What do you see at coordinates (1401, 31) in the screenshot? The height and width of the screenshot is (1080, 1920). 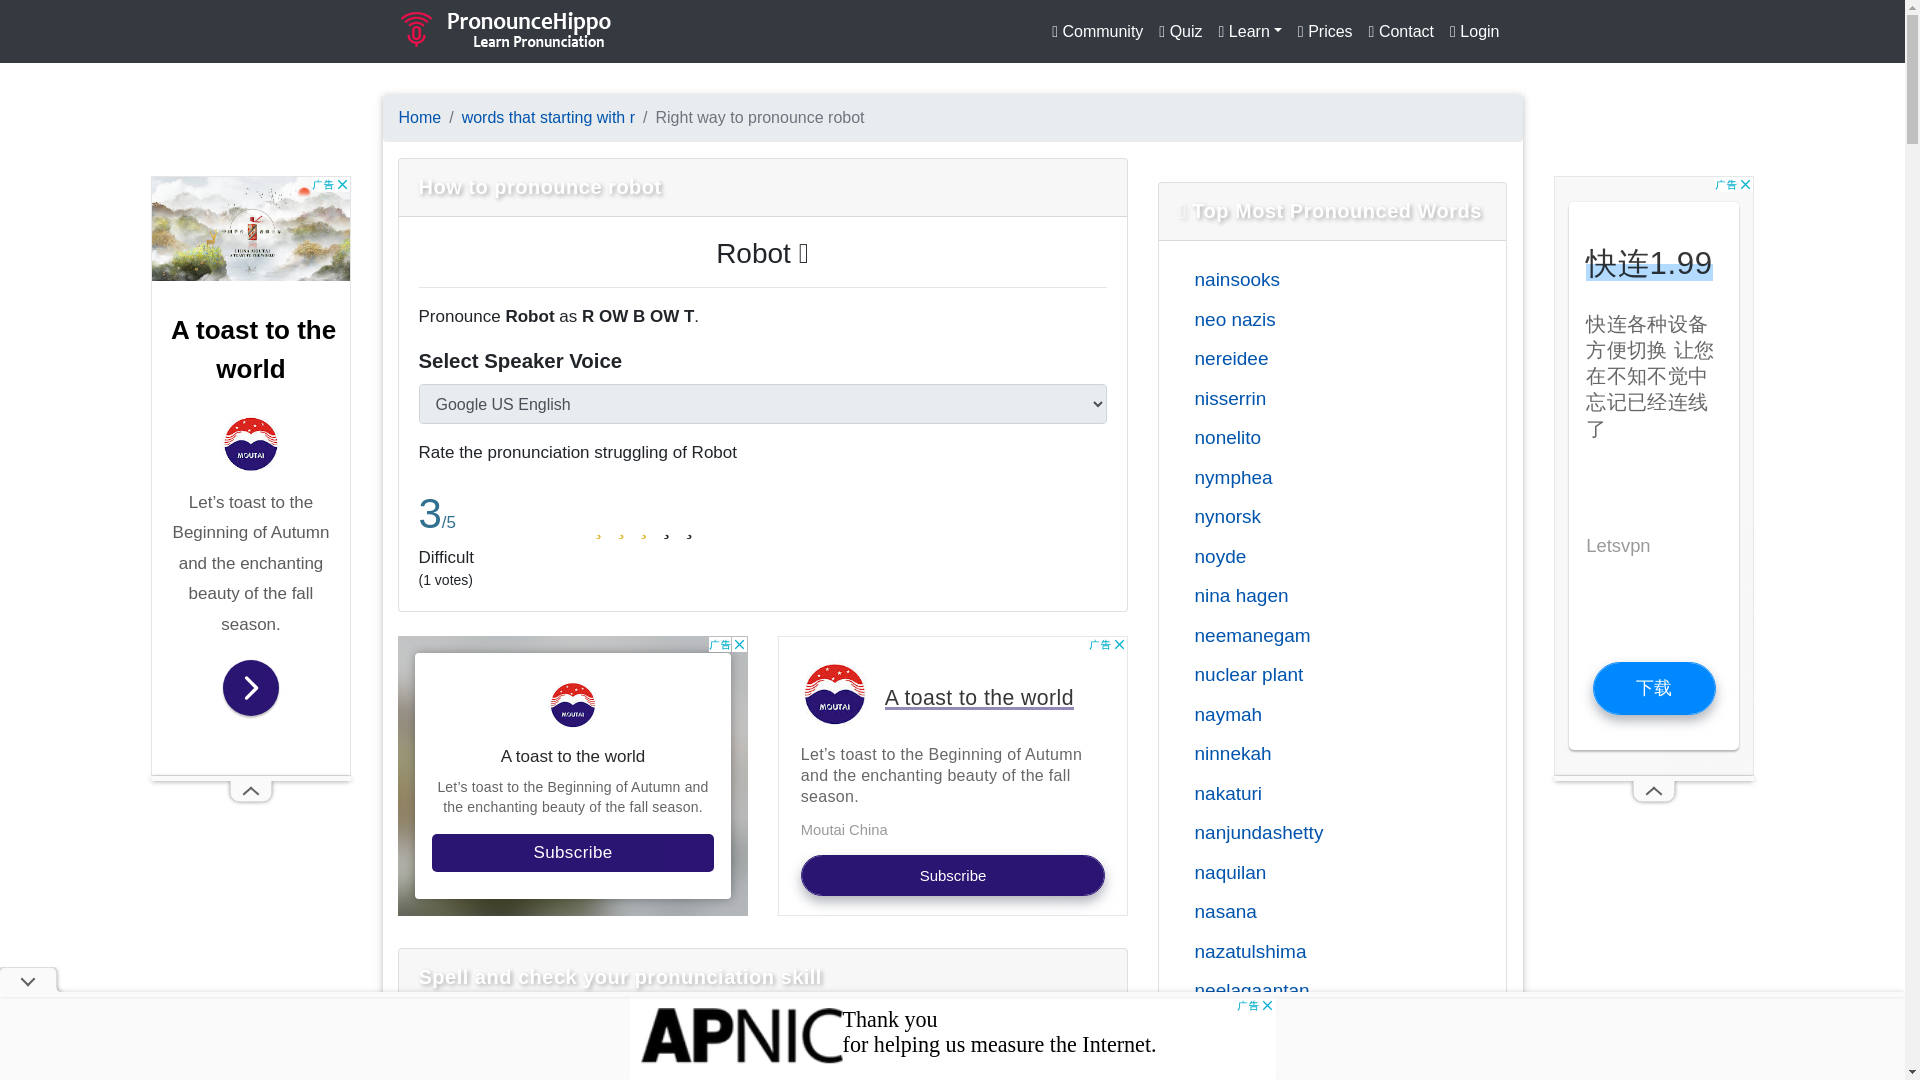 I see `Contact` at bounding box center [1401, 31].